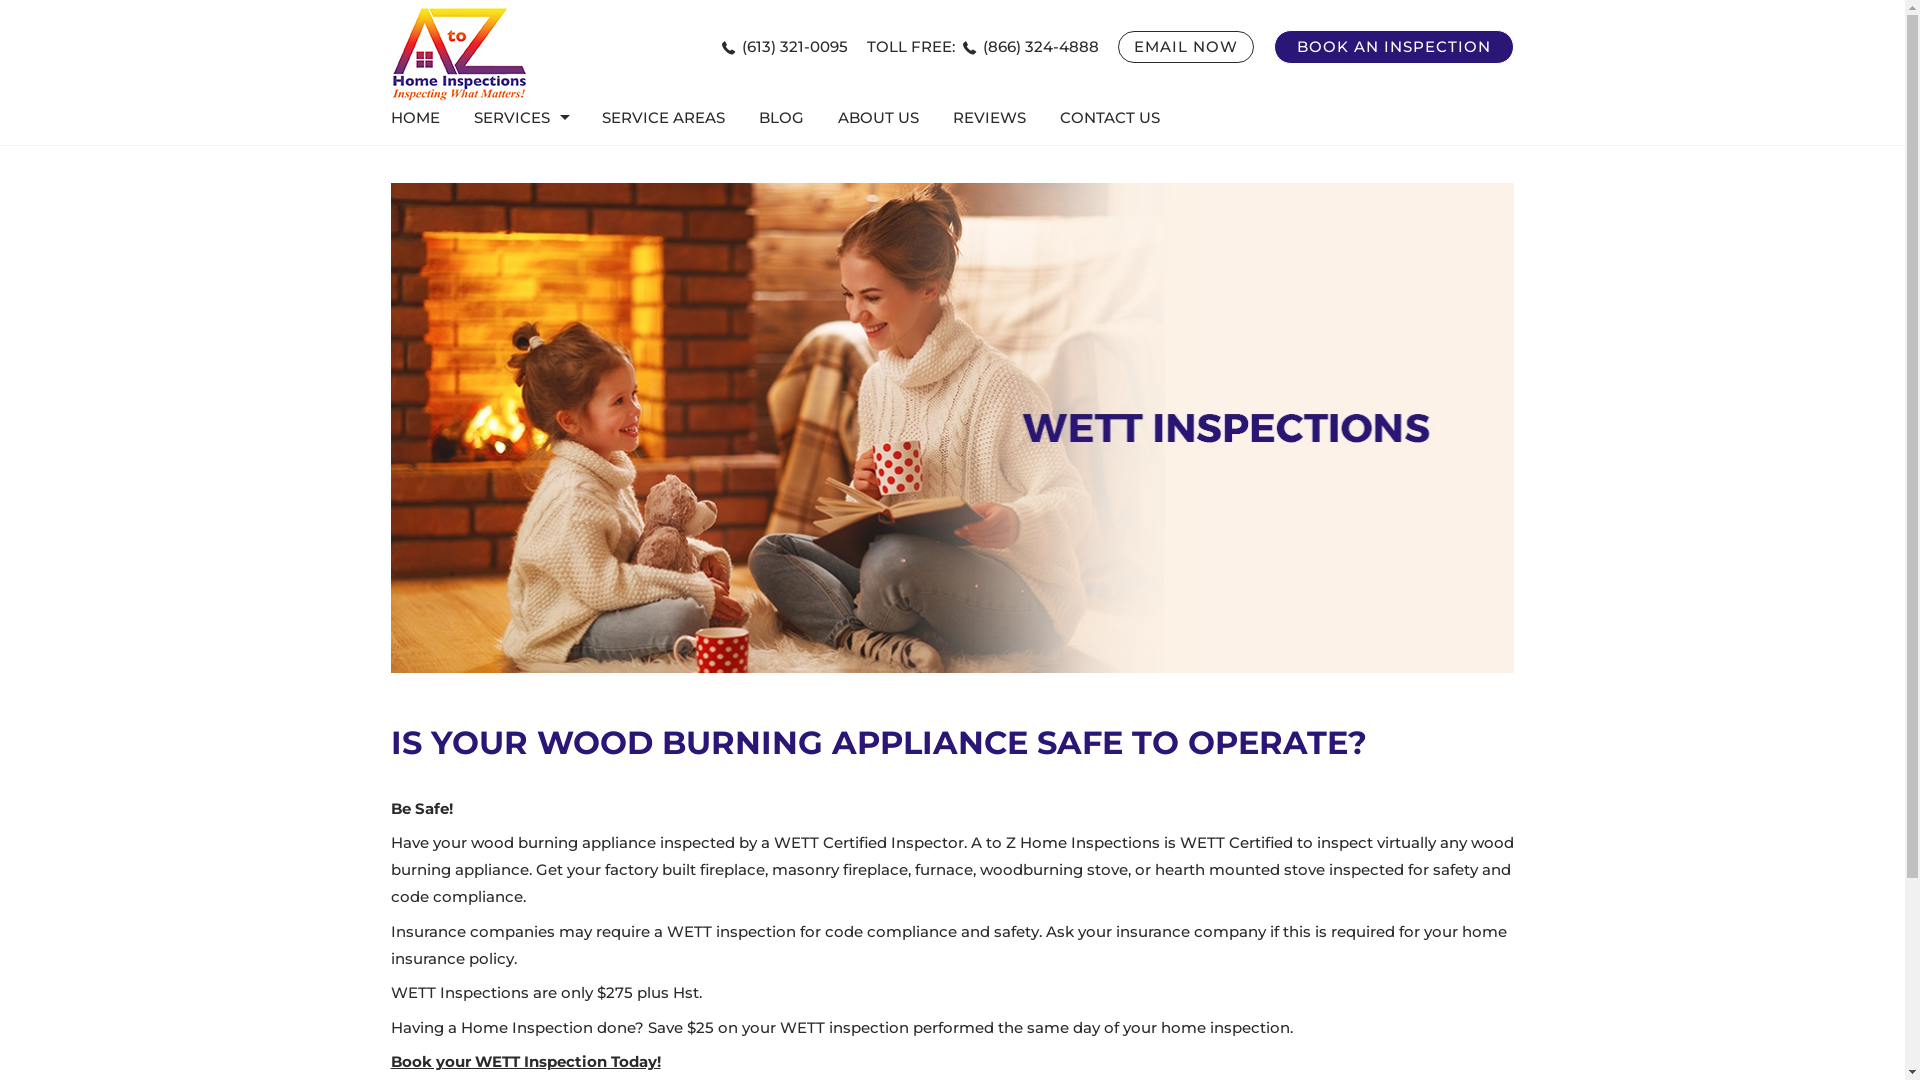 The image size is (1920, 1080). What do you see at coordinates (785, 46) in the screenshot?
I see `(613) 321-0095` at bounding box center [785, 46].